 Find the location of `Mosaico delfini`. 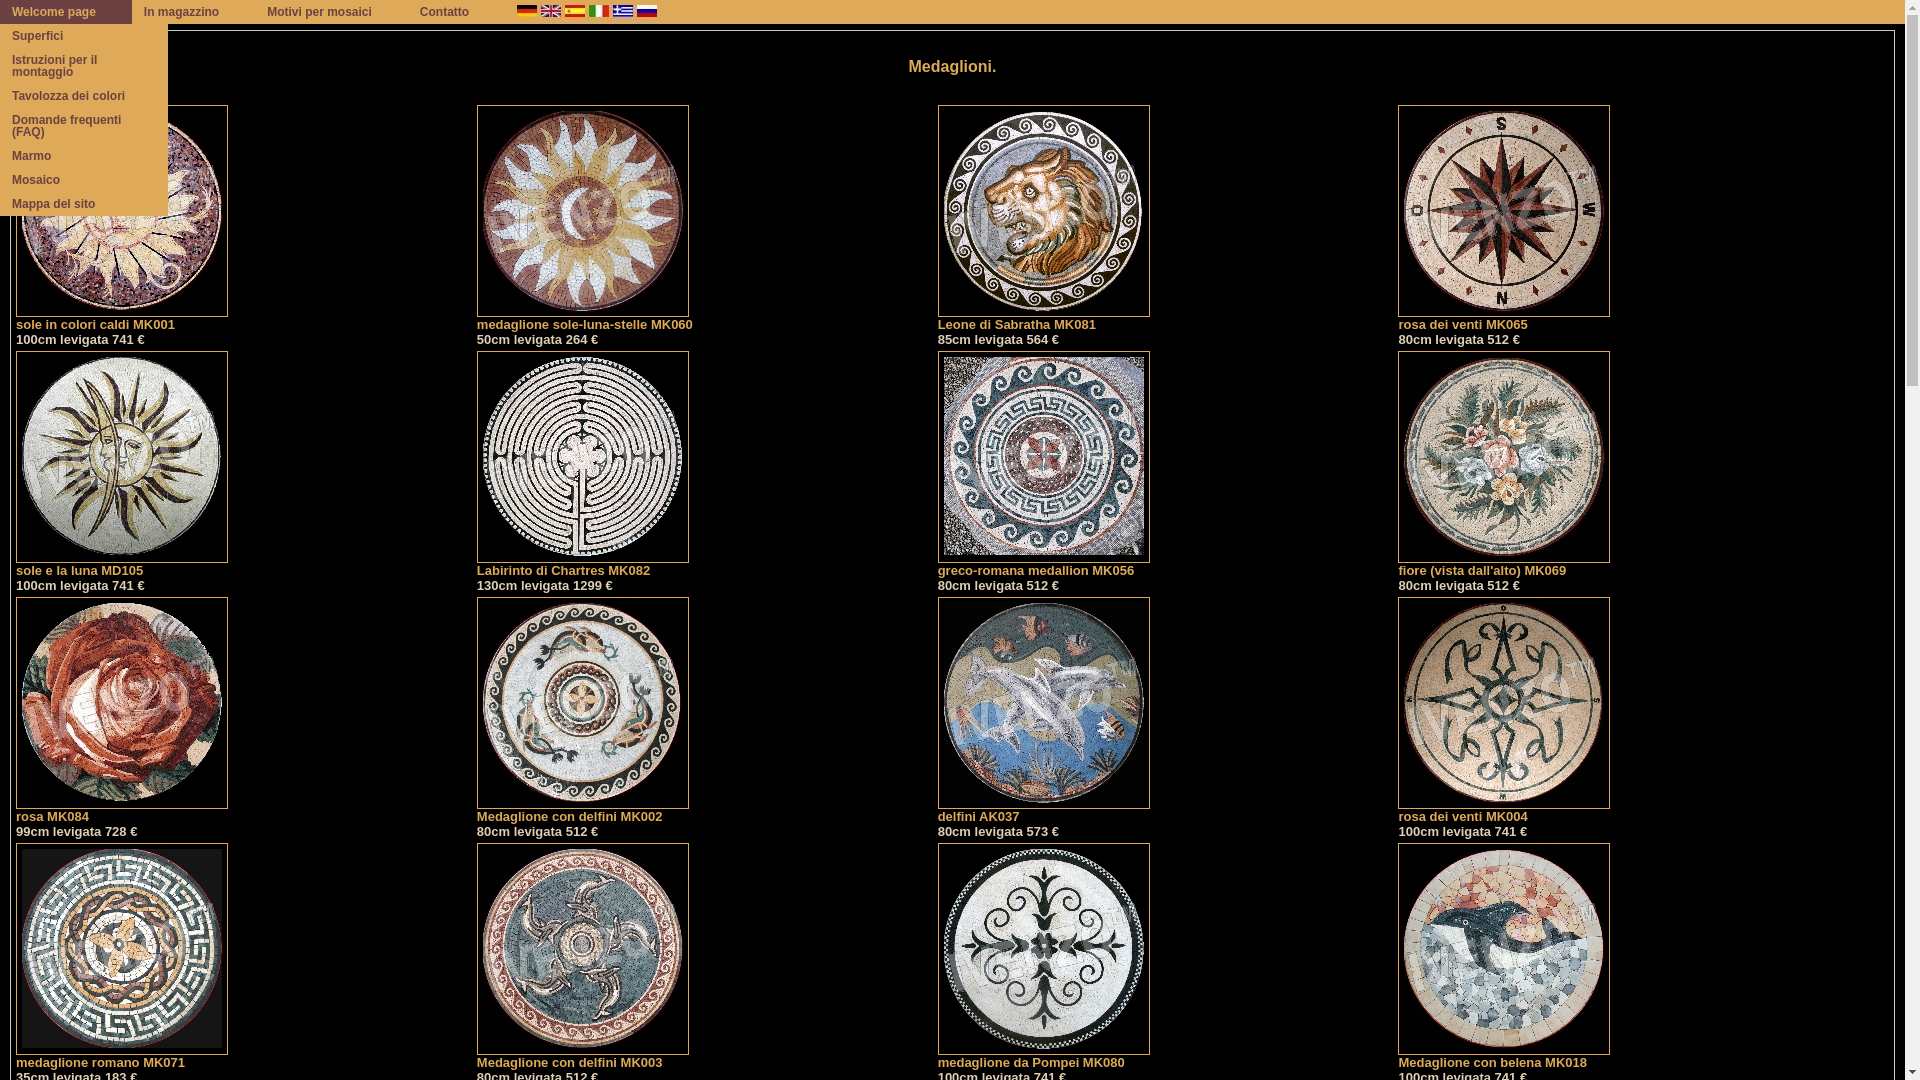

Mosaico delfini is located at coordinates (1044, 703).